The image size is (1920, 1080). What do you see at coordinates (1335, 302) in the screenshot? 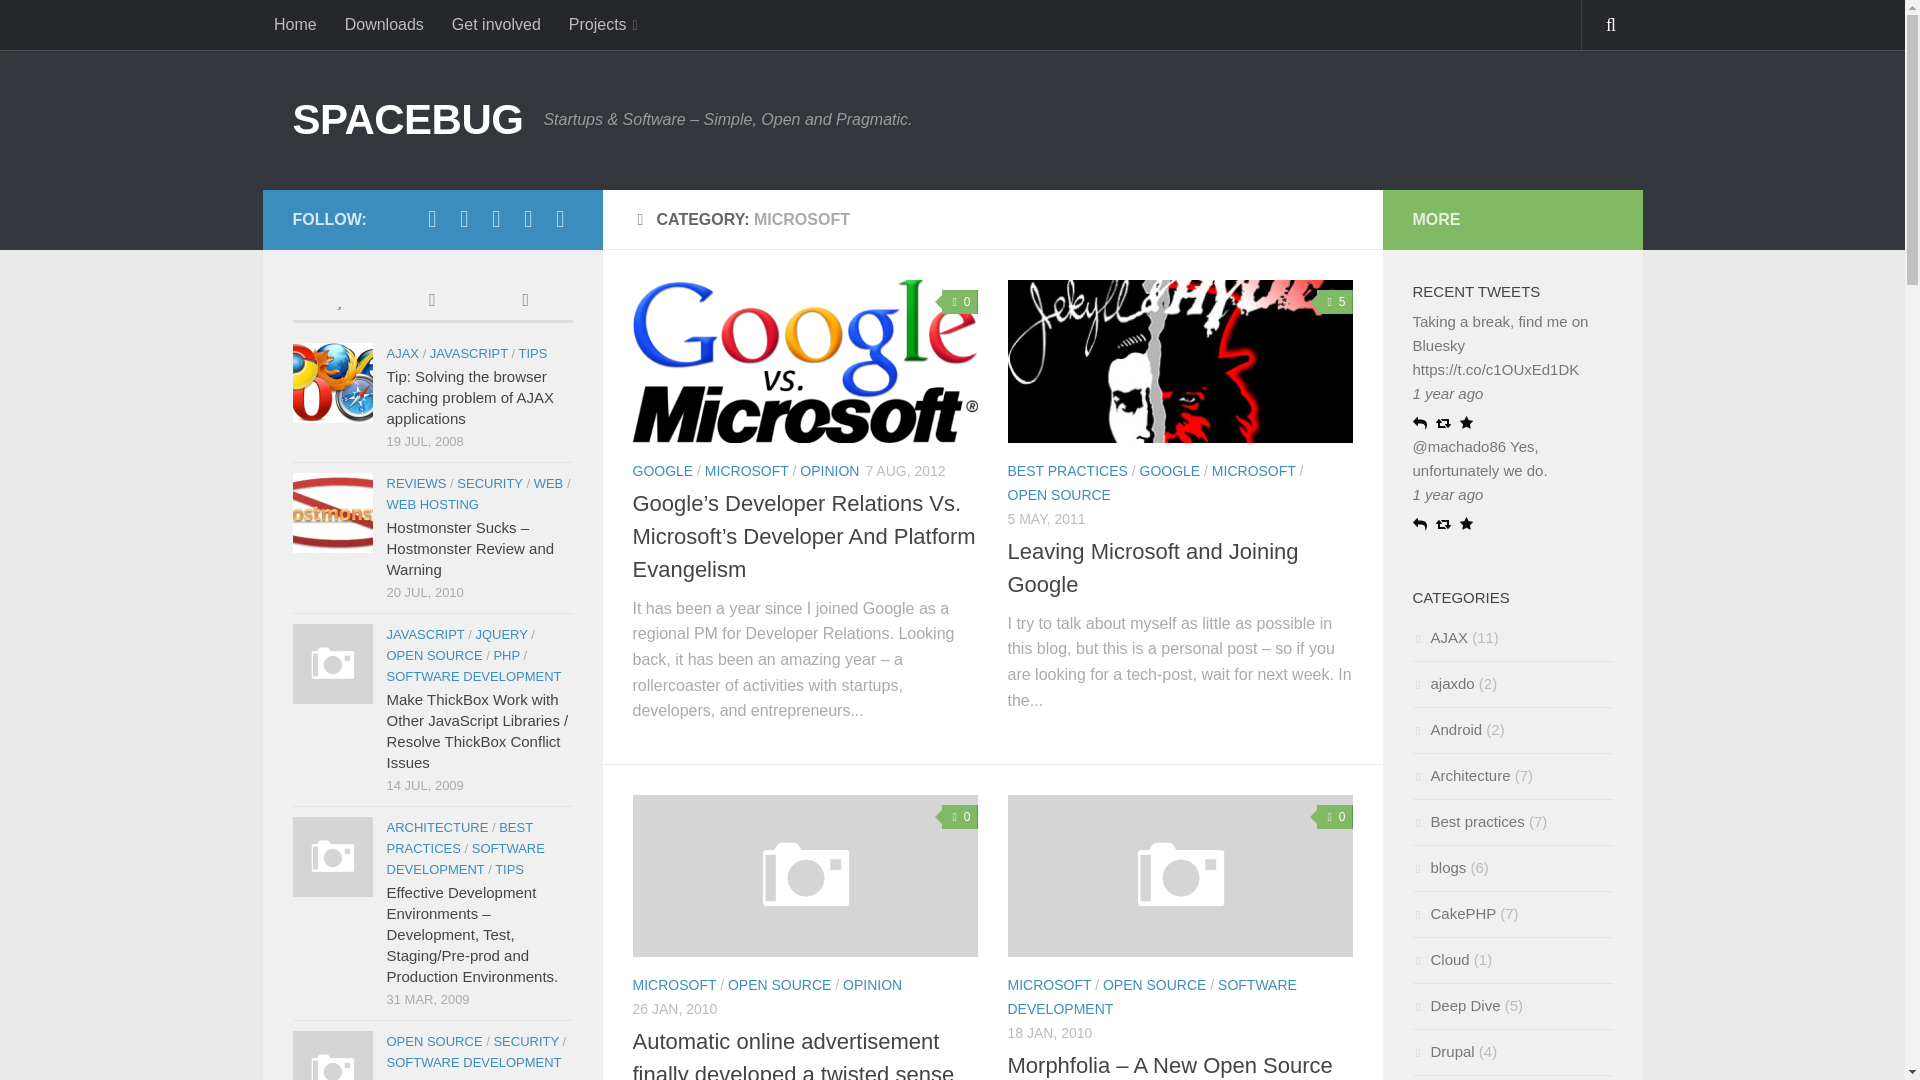
I see `5` at bounding box center [1335, 302].